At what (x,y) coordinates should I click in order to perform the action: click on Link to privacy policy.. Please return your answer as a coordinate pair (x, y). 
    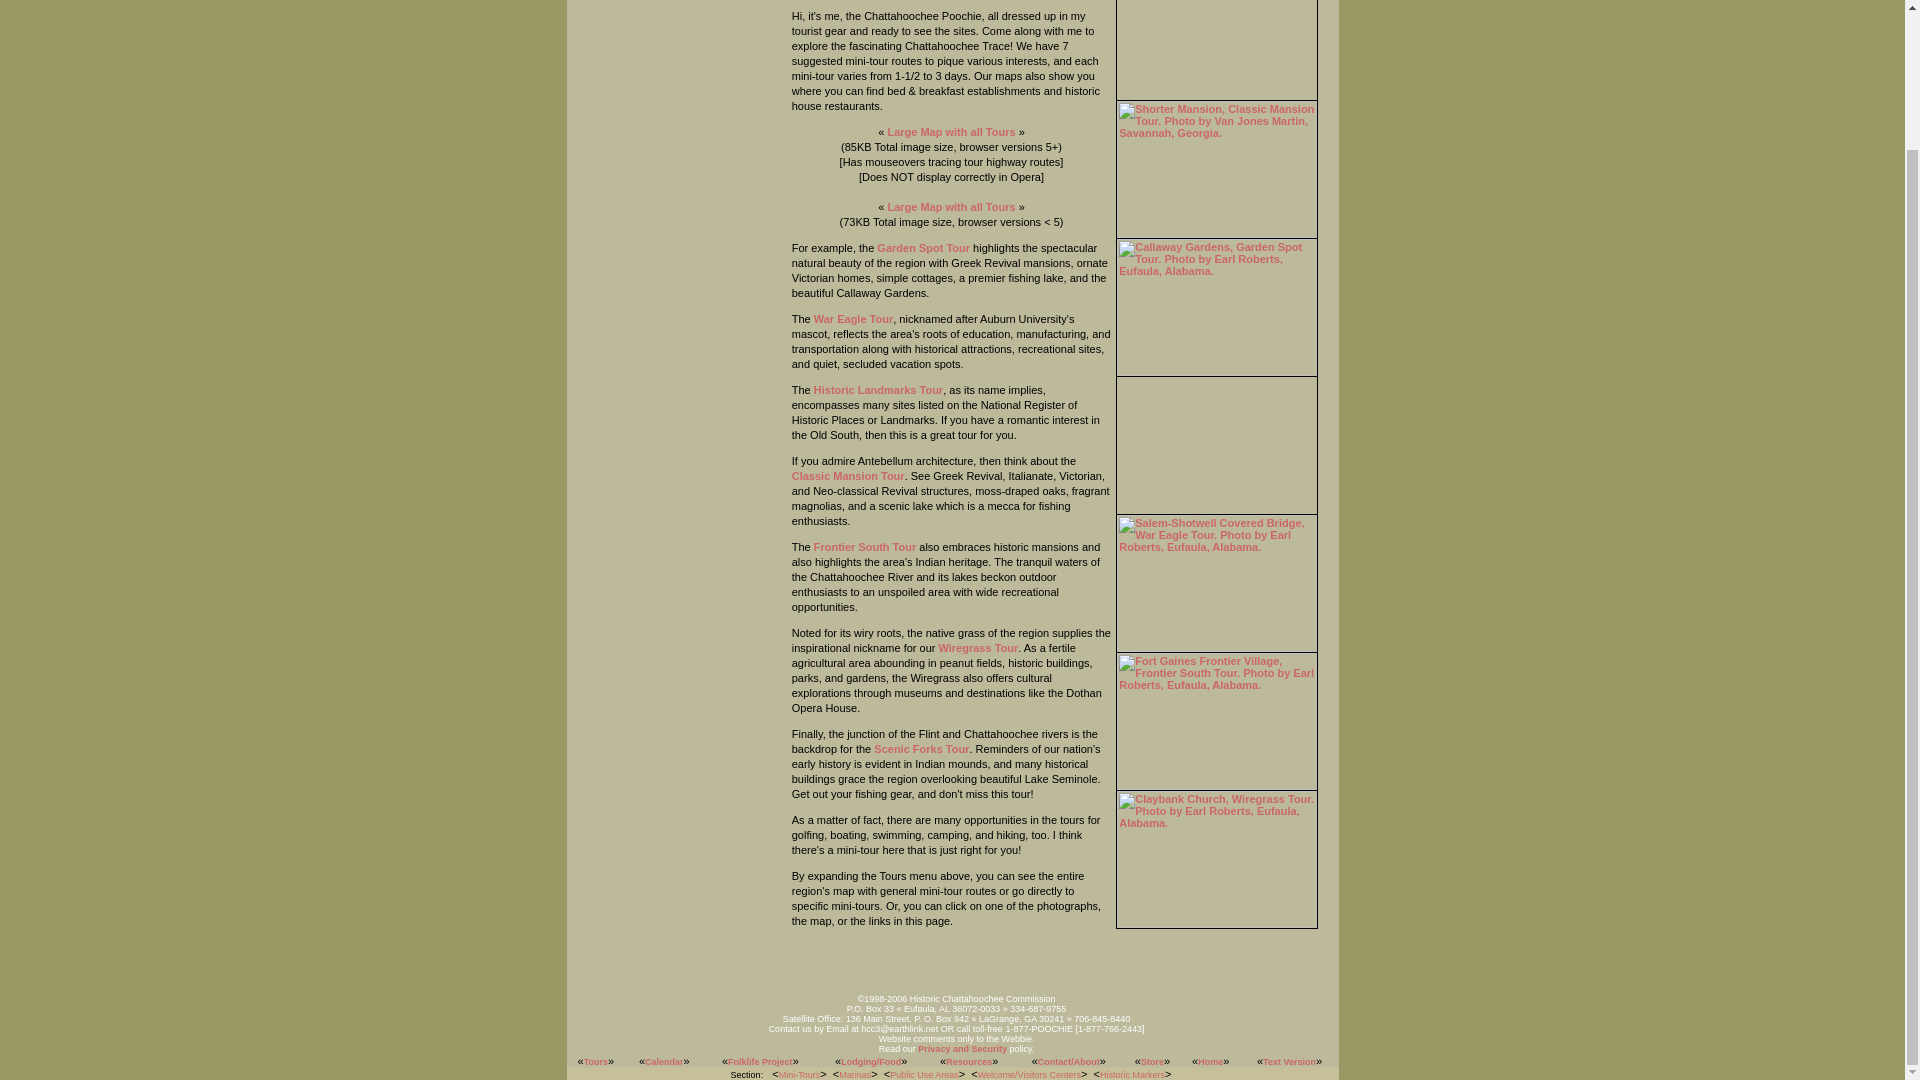
    Looking at the image, I should click on (962, 1049).